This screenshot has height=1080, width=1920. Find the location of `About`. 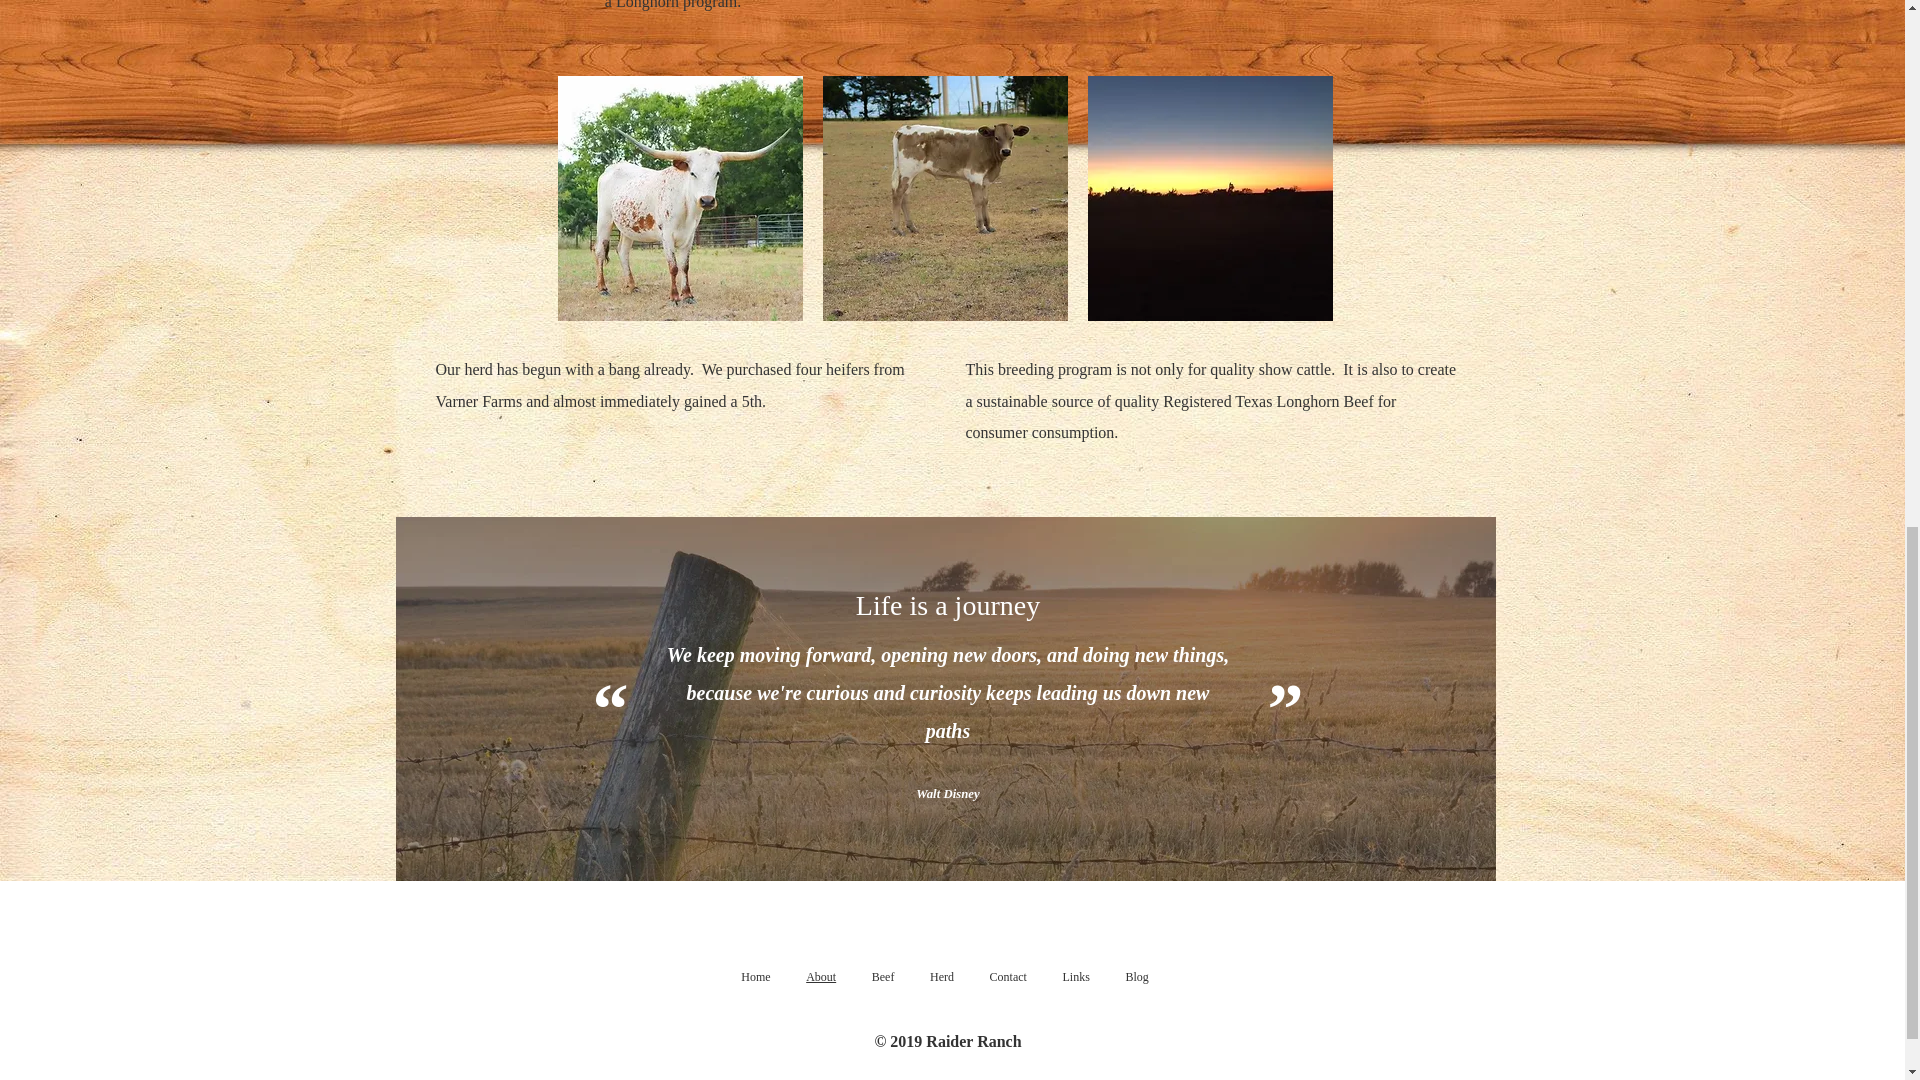

About is located at coordinates (820, 977).